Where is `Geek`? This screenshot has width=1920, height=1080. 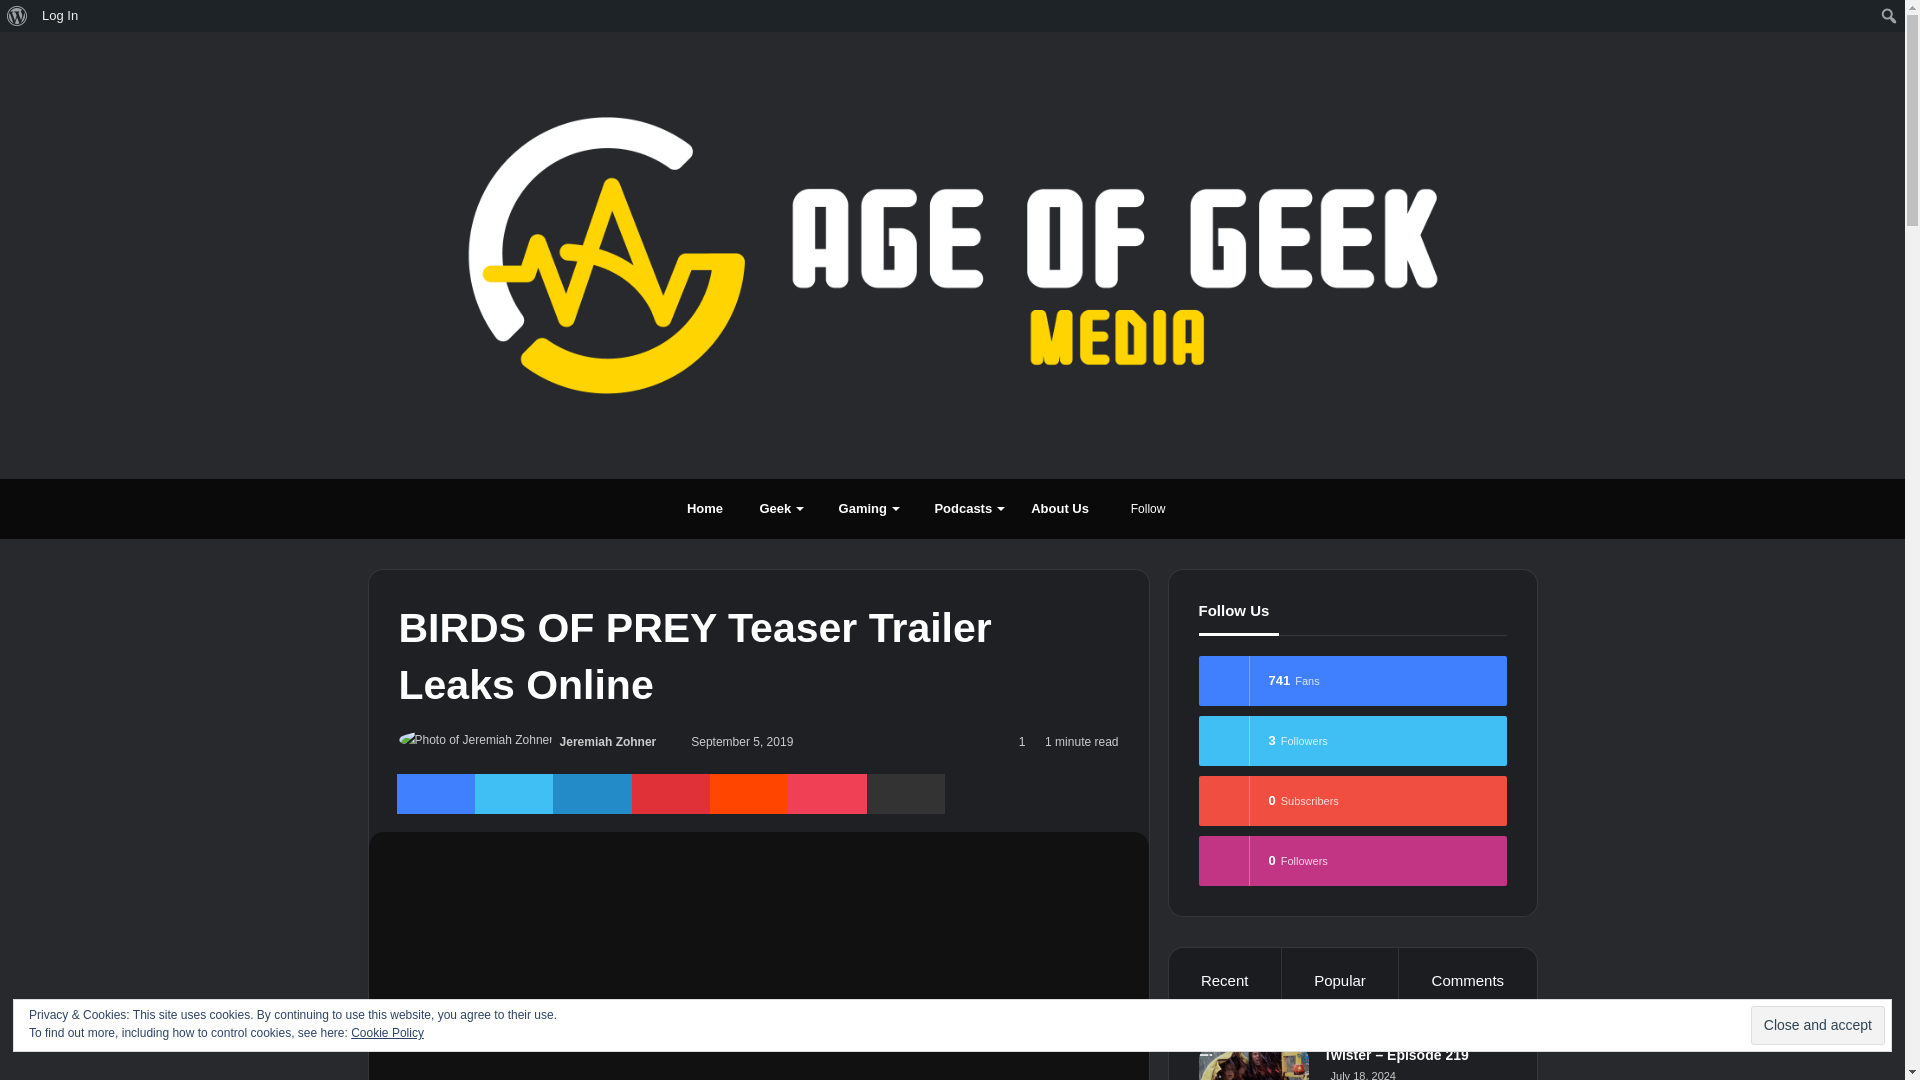 Geek is located at coordinates (776, 508).